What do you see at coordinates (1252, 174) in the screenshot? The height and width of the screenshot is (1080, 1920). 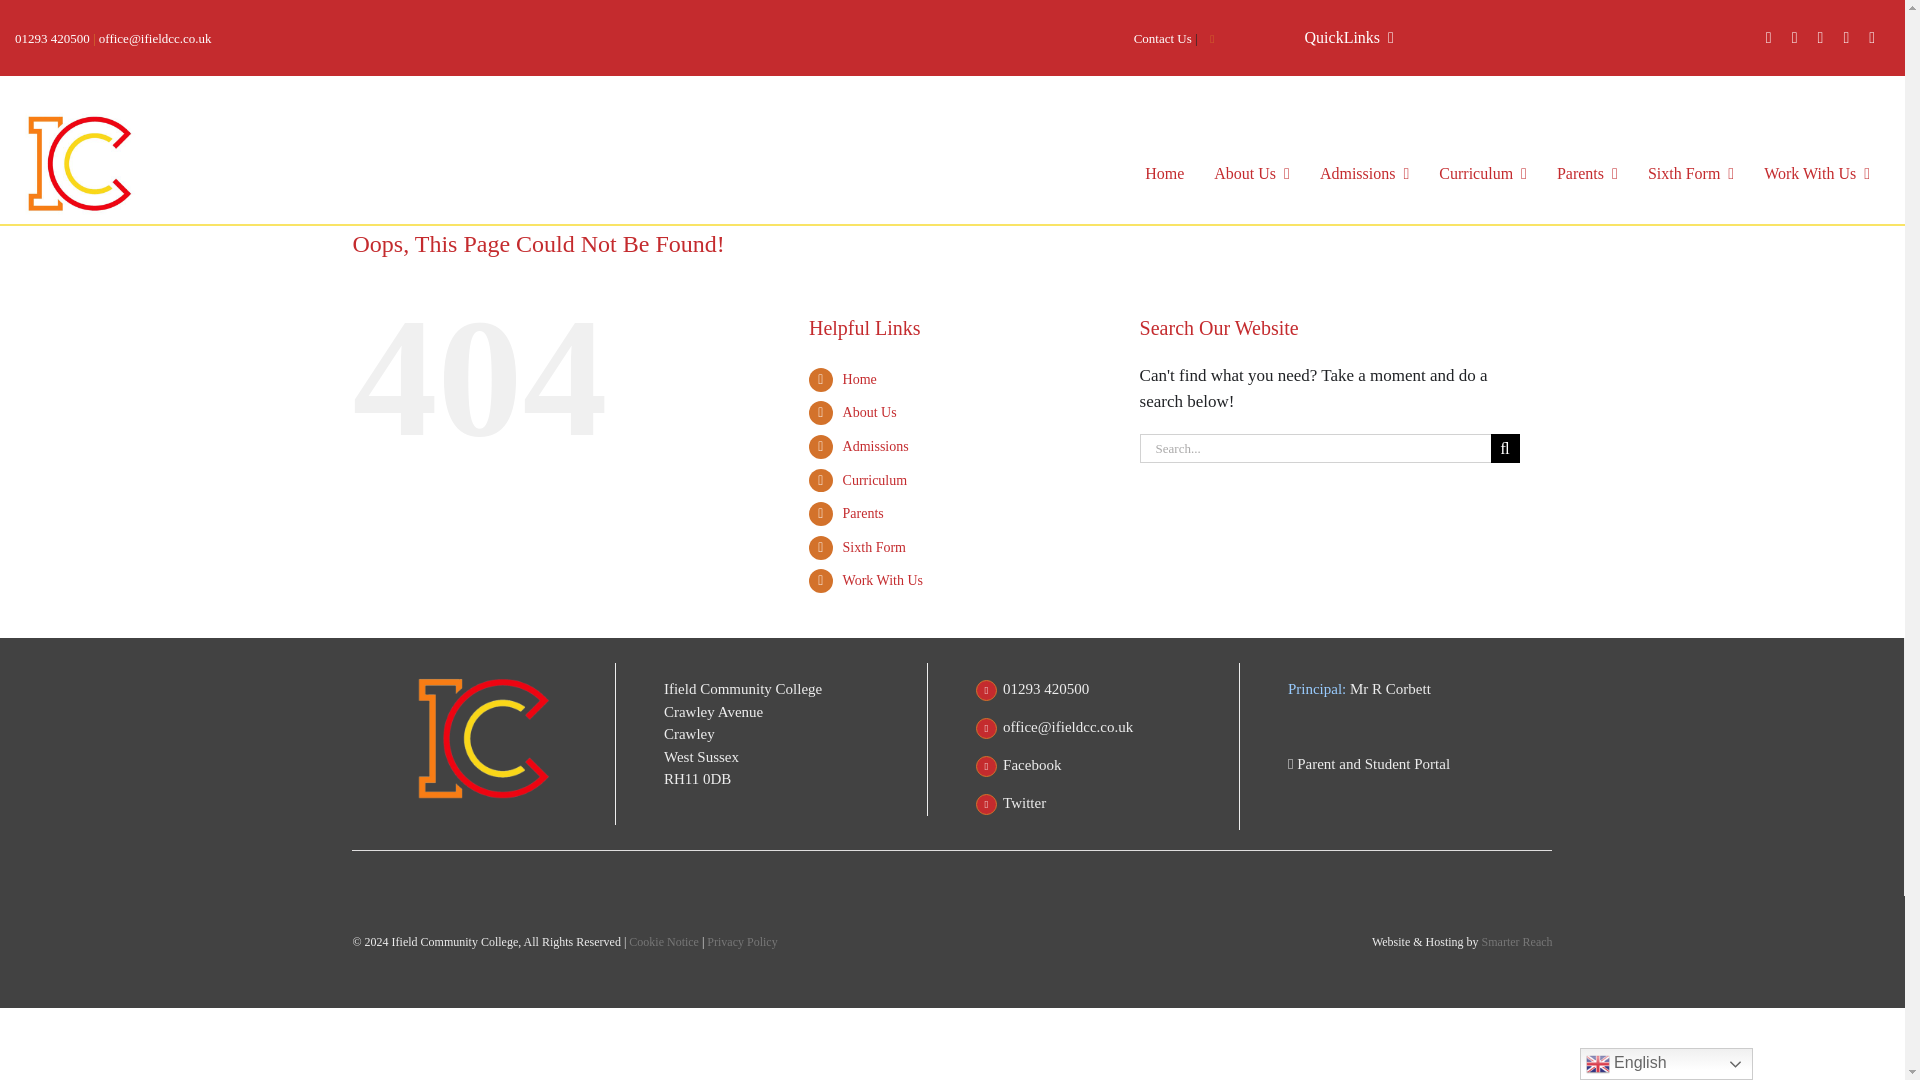 I see `About Us` at bounding box center [1252, 174].